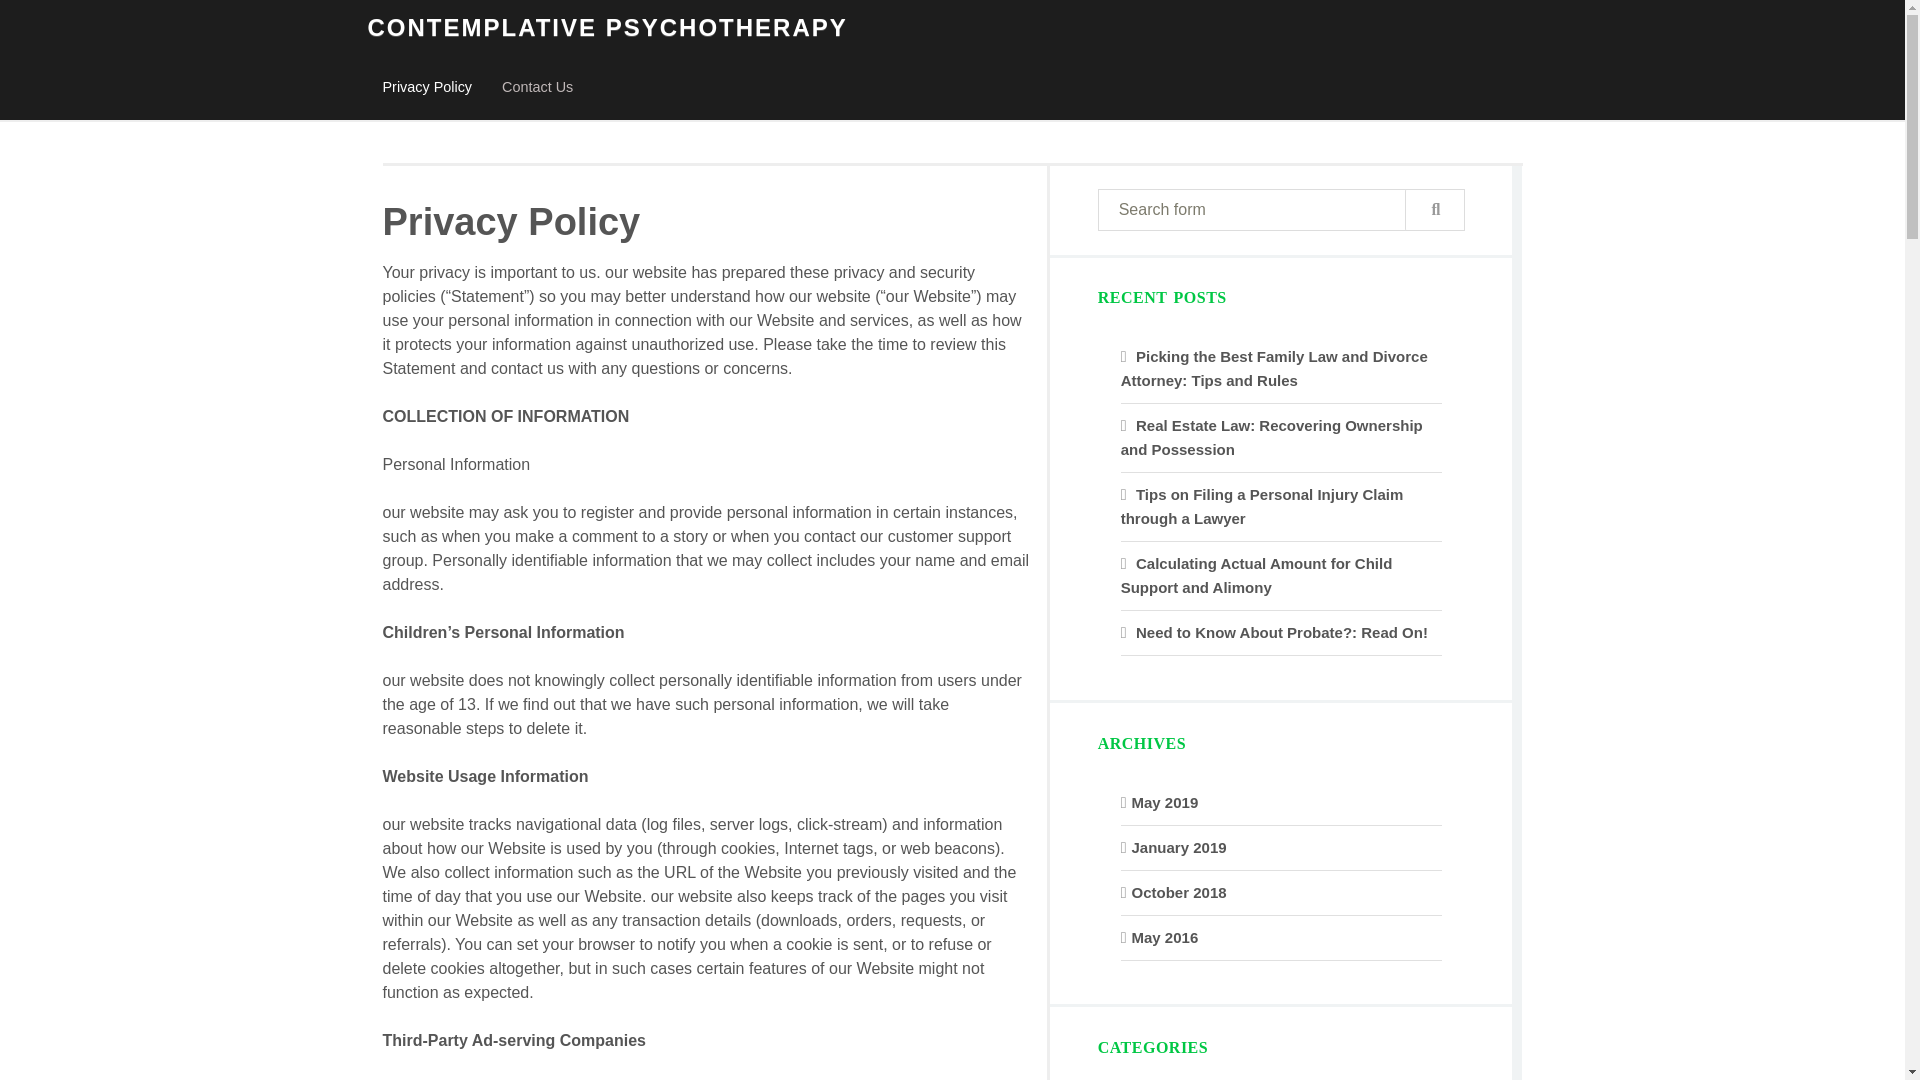 Image resolution: width=1920 pixels, height=1080 pixels. I want to click on Privacy Policy, so click(428, 88).